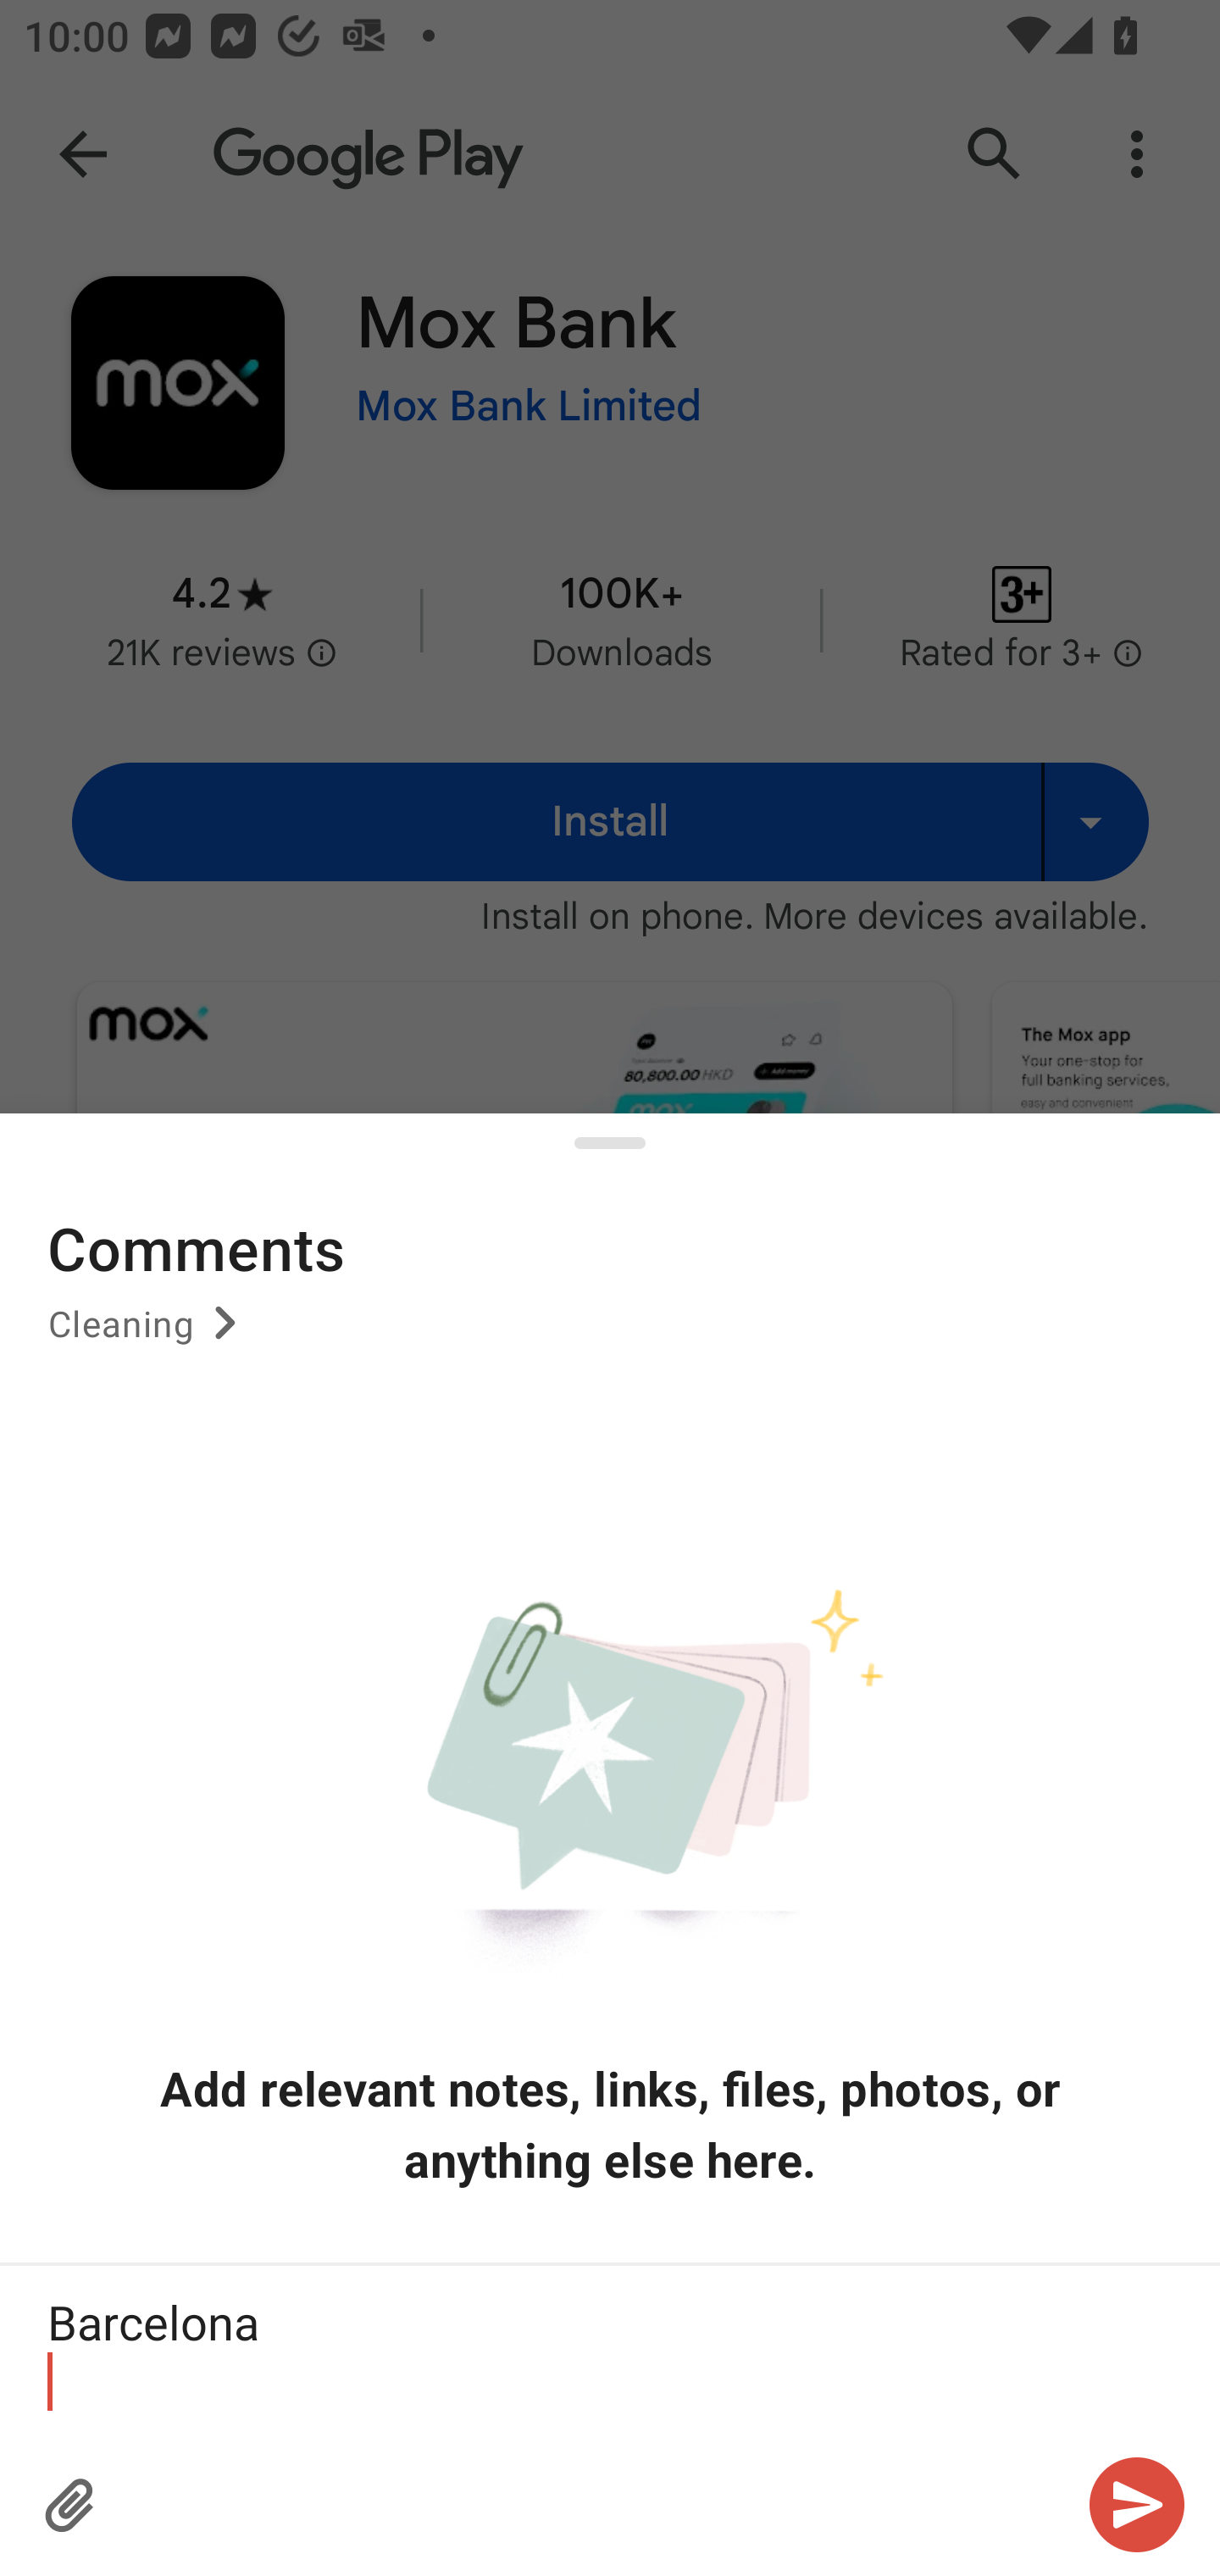 This screenshot has height=2576, width=1220. Describe the element at coordinates (71, 2505) in the screenshot. I see `Attachment` at that location.